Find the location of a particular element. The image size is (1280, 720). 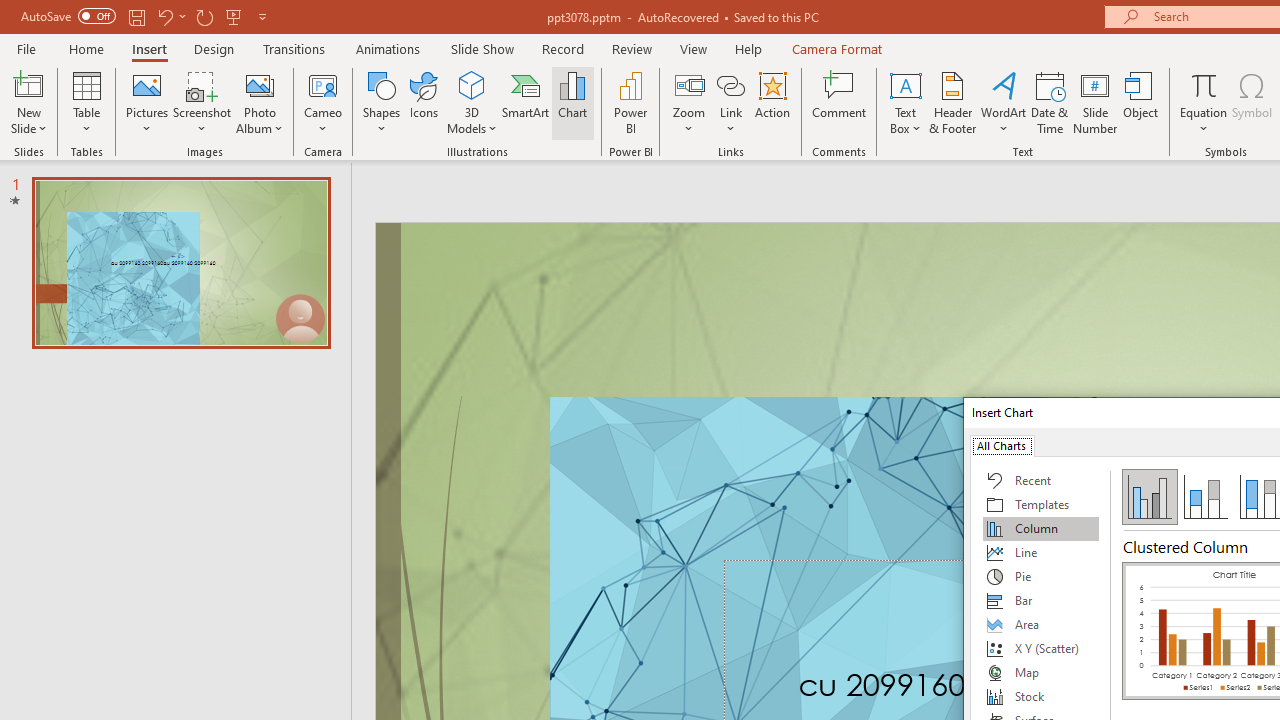

Stacked Column is located at coordinates (1205, 496).